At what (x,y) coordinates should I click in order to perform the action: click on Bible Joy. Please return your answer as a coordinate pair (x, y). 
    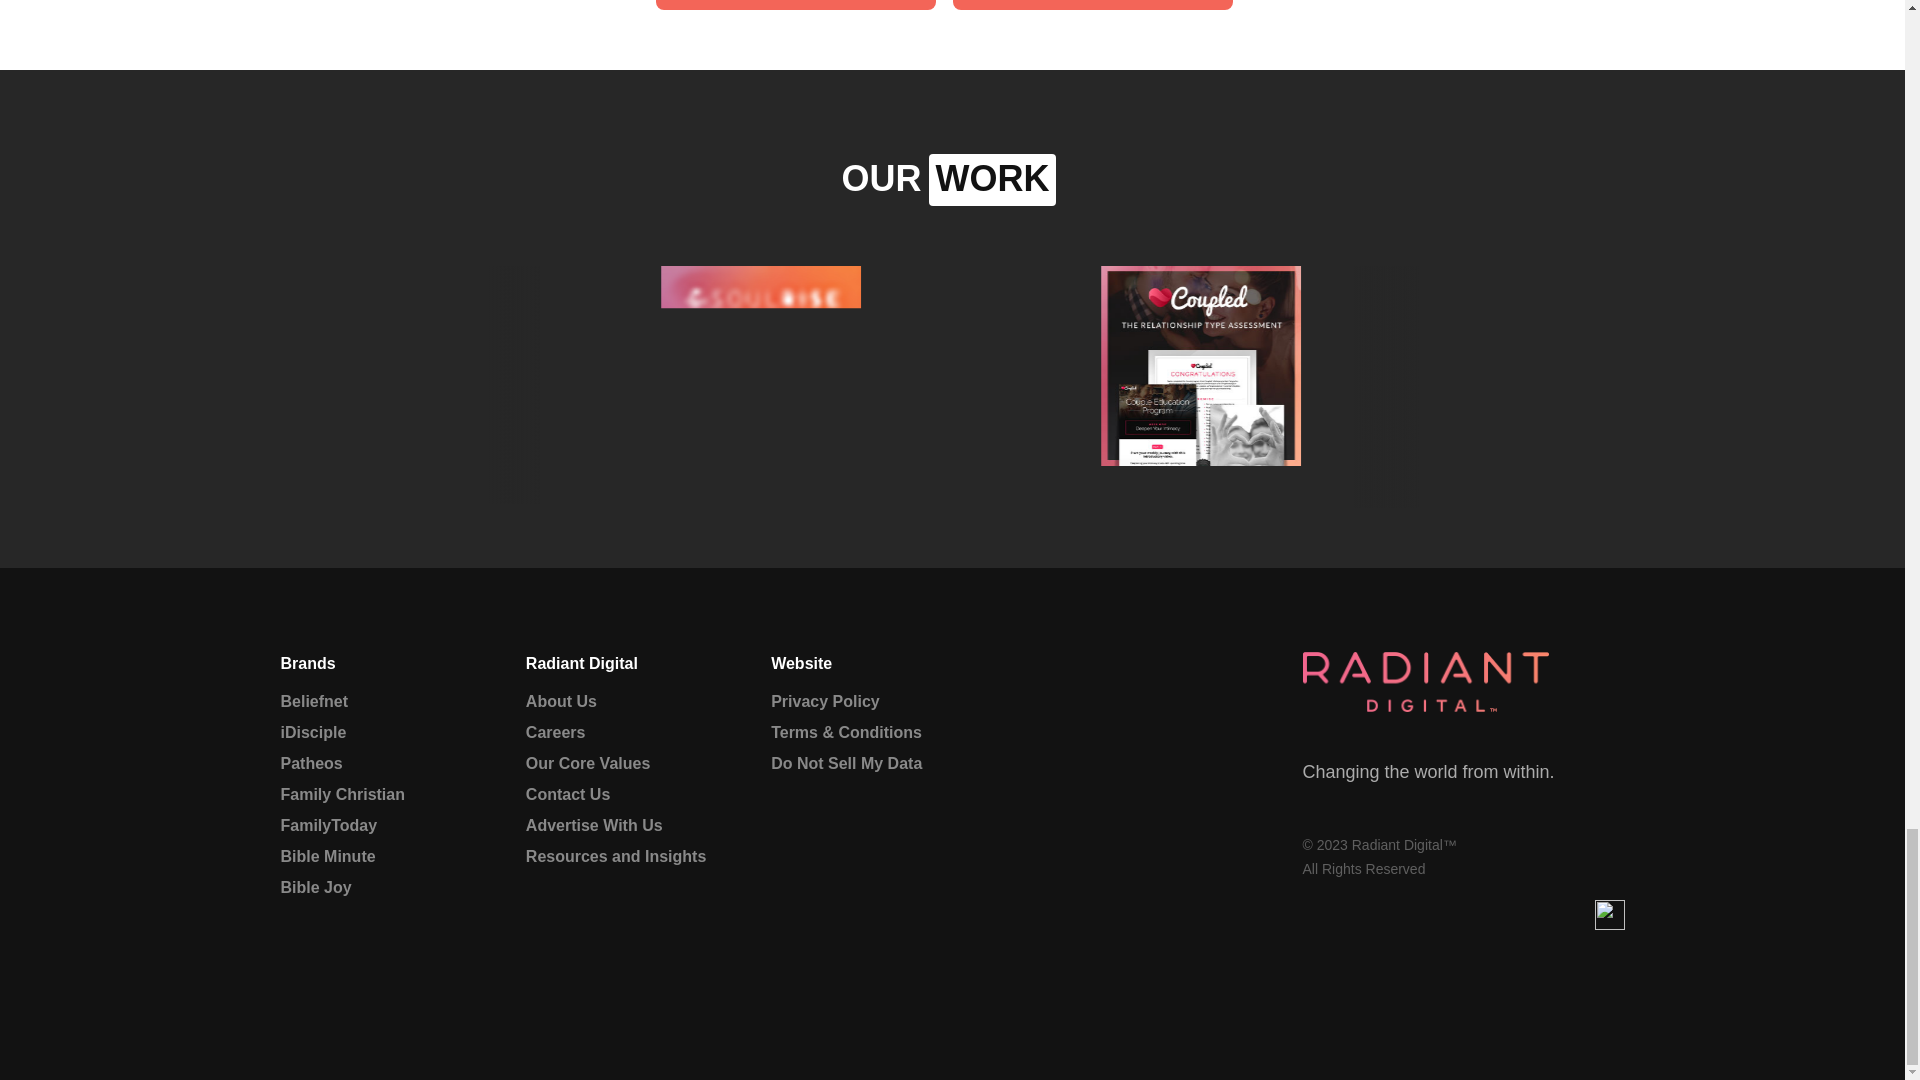
    Looking at the image, I should click on (374, 887).